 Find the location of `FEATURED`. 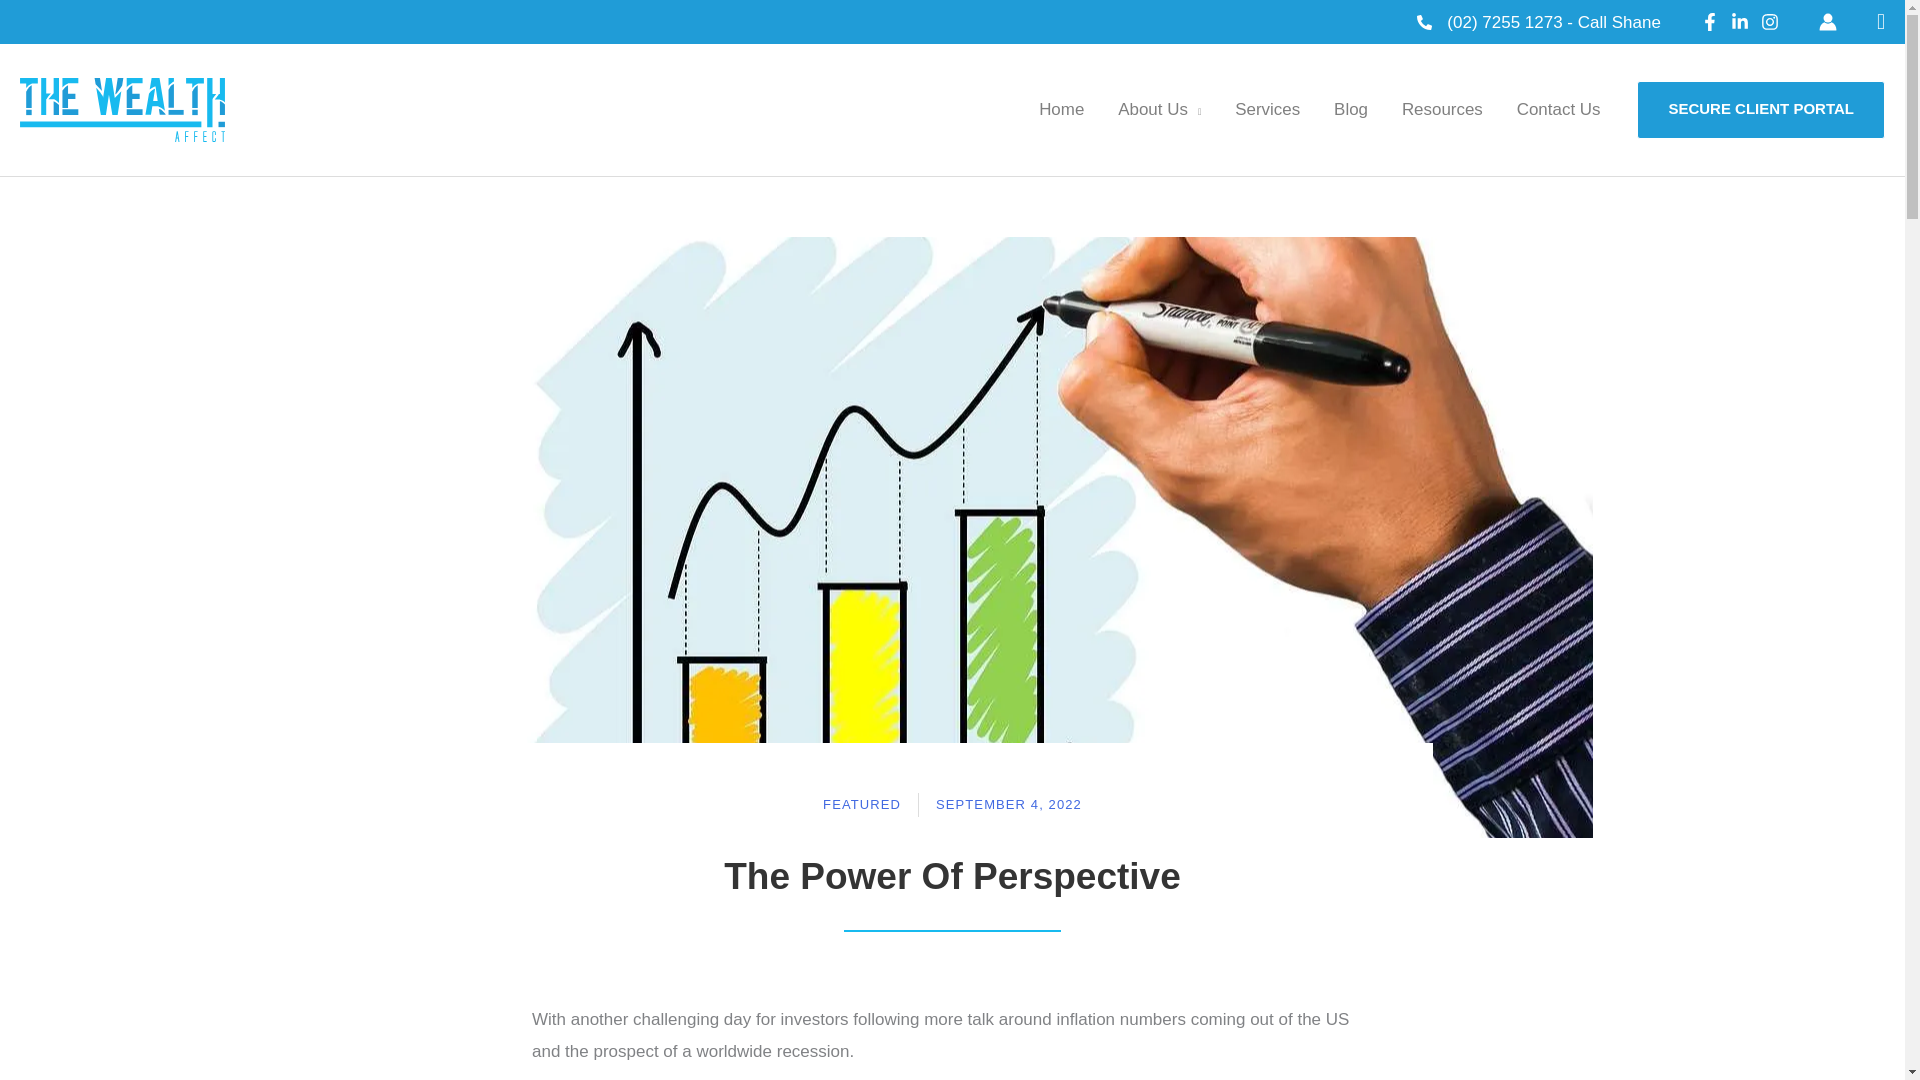

FEATURED is located at coordinates (862, 804).